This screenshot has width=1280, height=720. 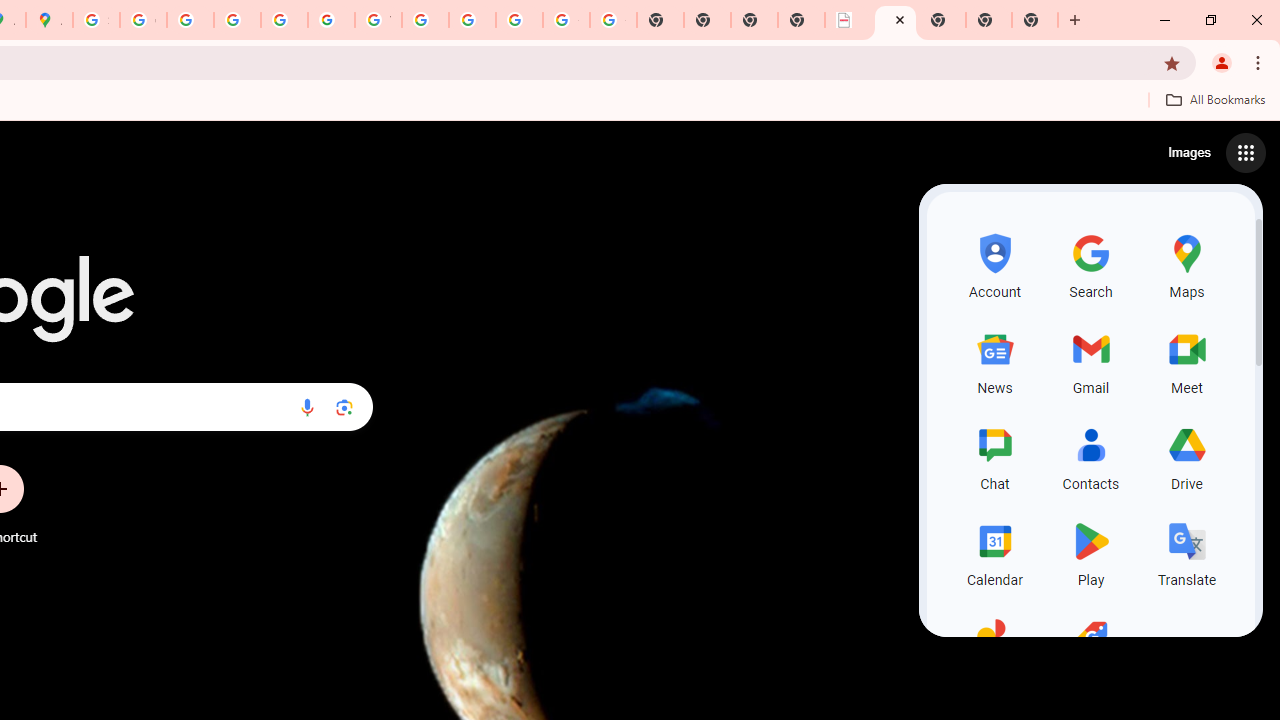 What do you see at coordinates (378, 20) in the screenshot?
I see `YouTube` at bounding box center [378, 20].